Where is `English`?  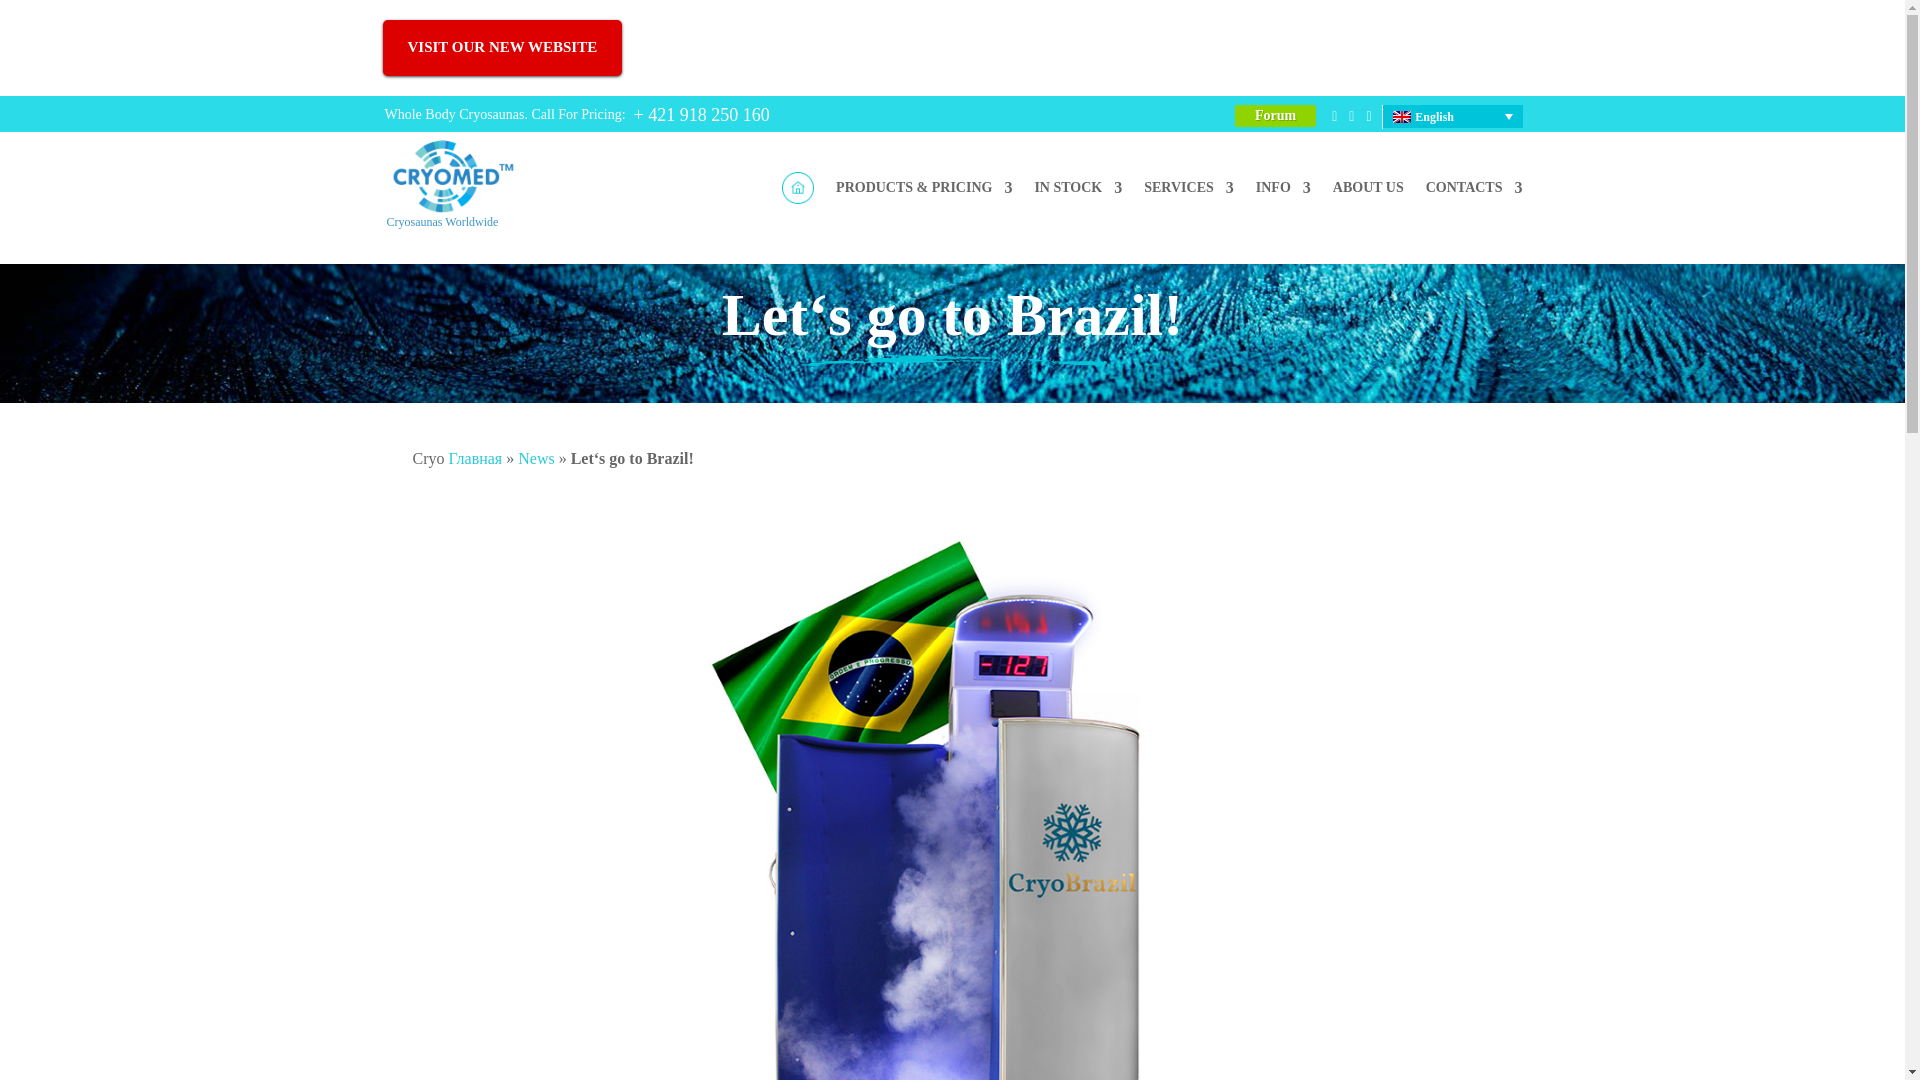 English is located at coordinates (1452, 115).